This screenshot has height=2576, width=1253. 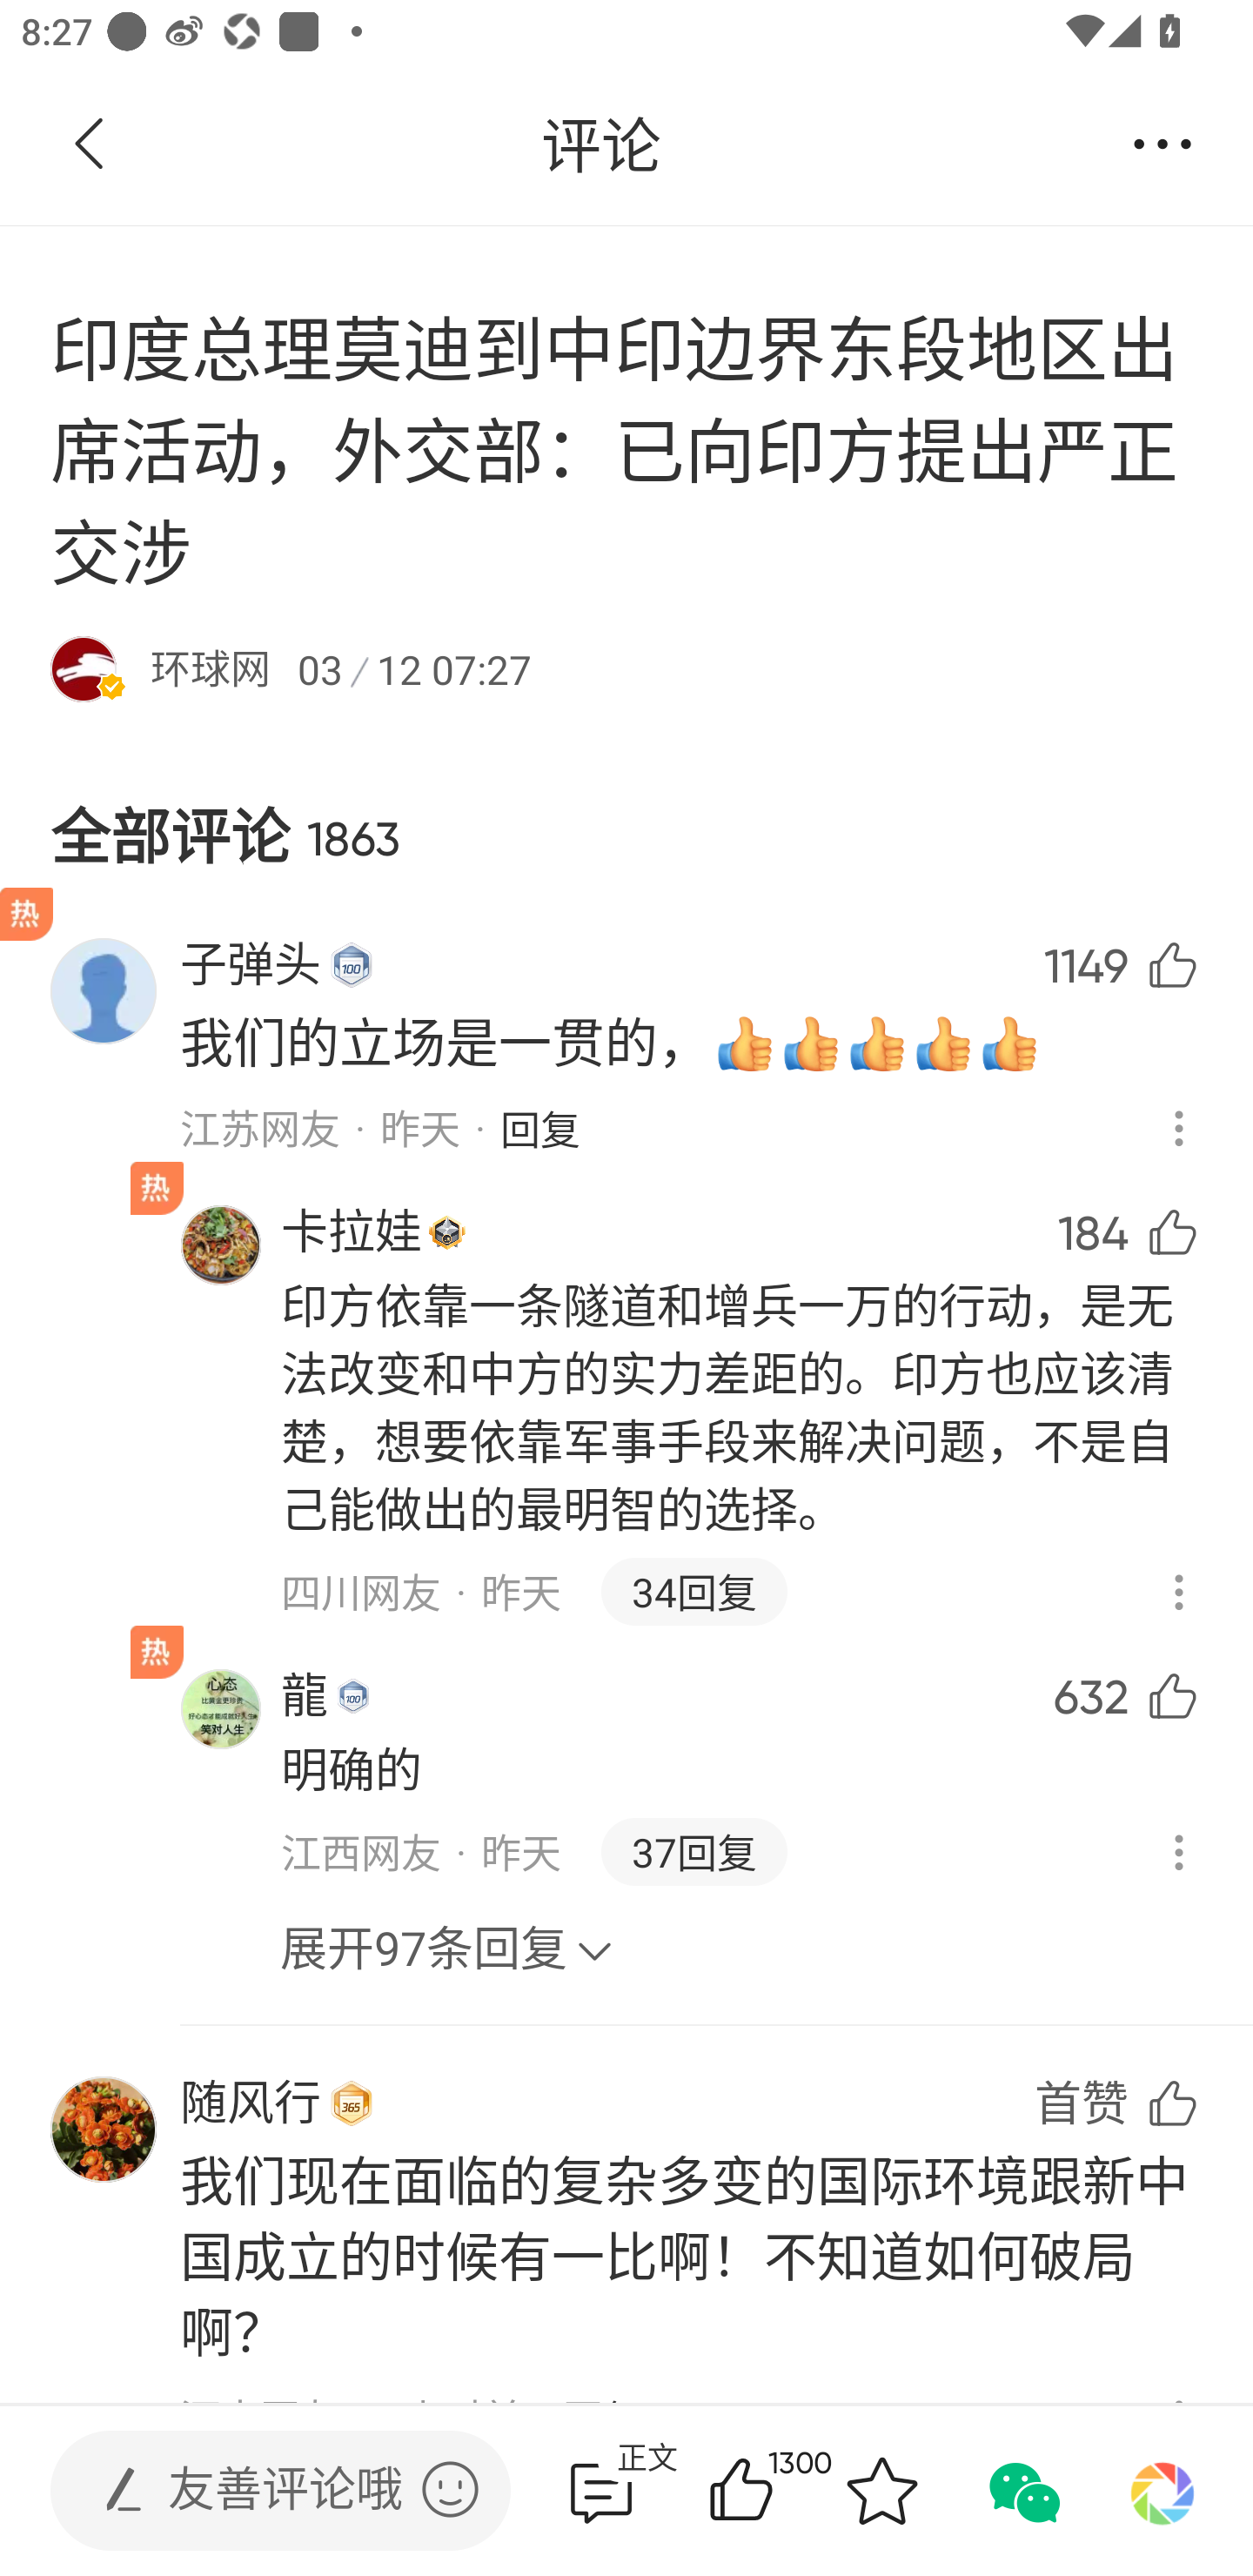 What do you see at coordinates (600, 144) in the screenshot?
I see `评论` at bounding box center [600, 144].